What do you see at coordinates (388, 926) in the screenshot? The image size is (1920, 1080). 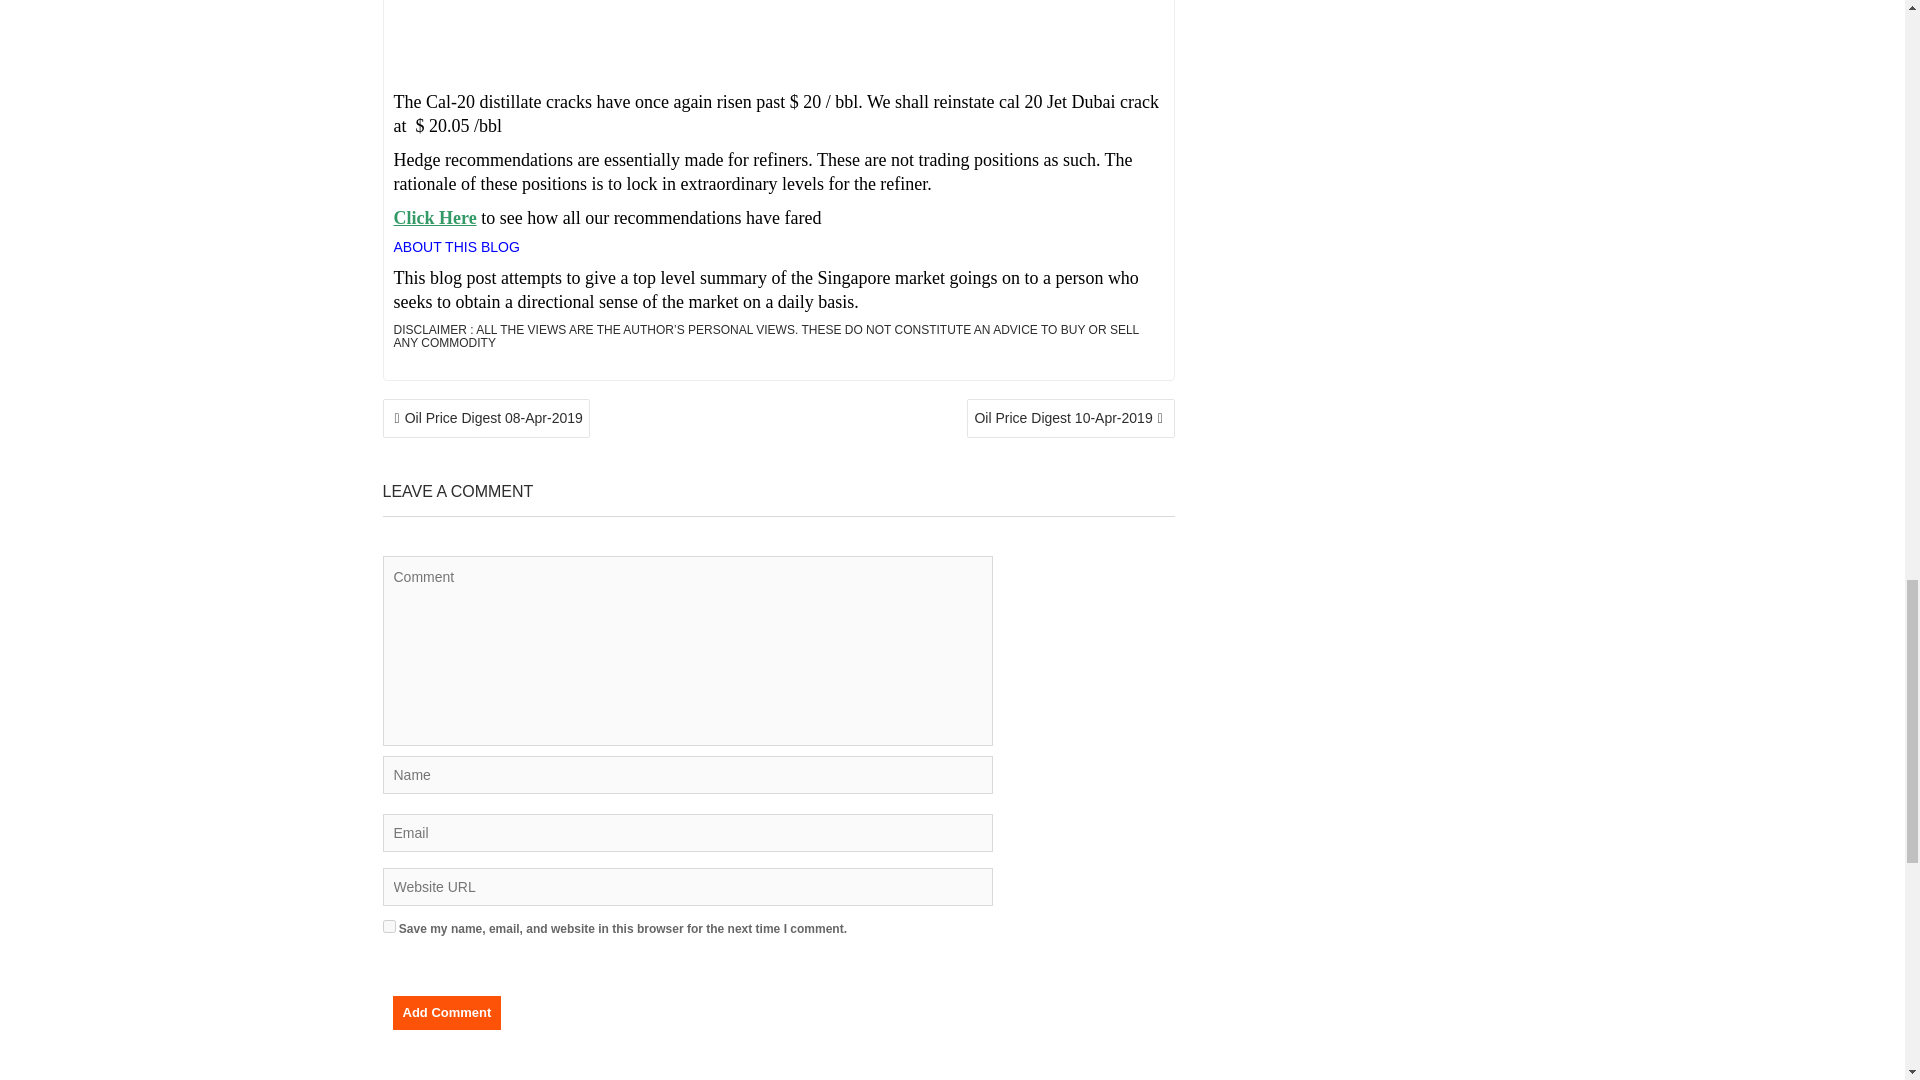 I see `yes` at bounding box center [388, 926].